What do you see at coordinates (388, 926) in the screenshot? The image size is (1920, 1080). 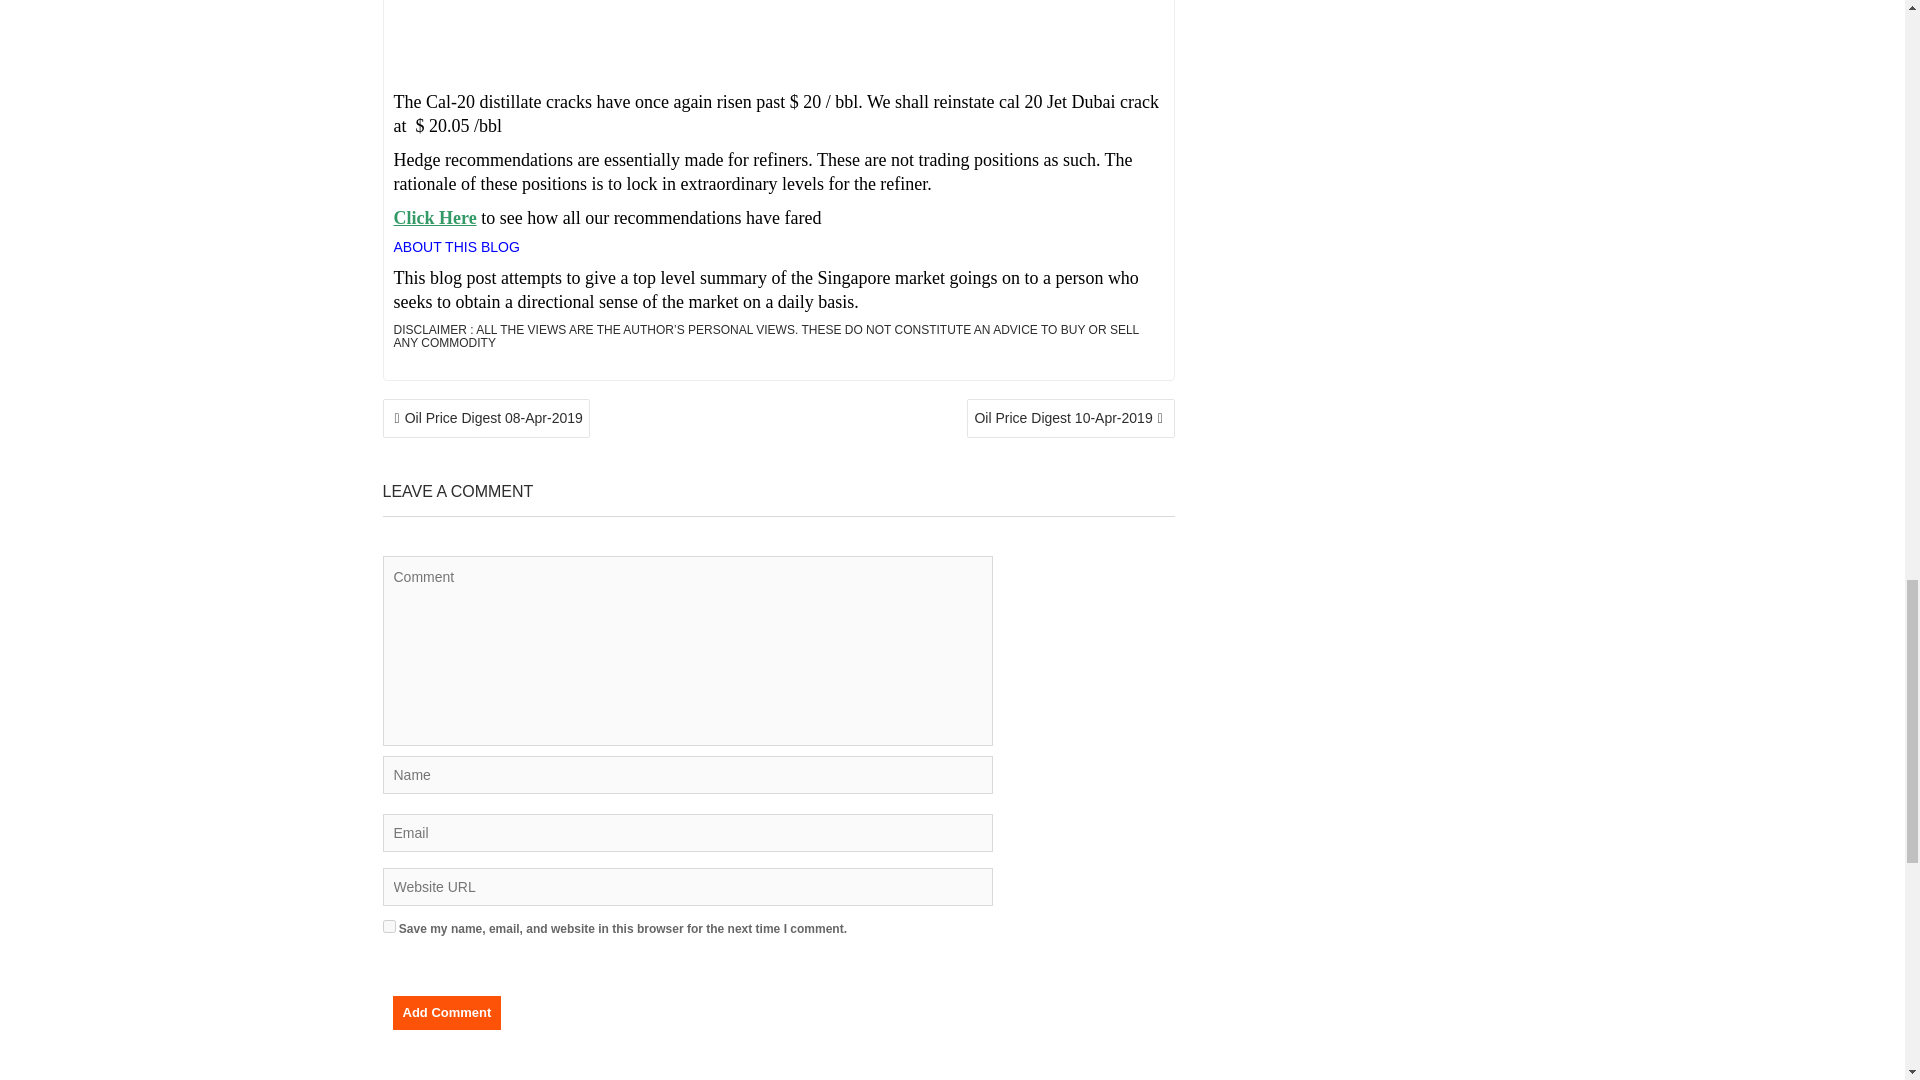 I see `yes` at bounding box center [388, 926].